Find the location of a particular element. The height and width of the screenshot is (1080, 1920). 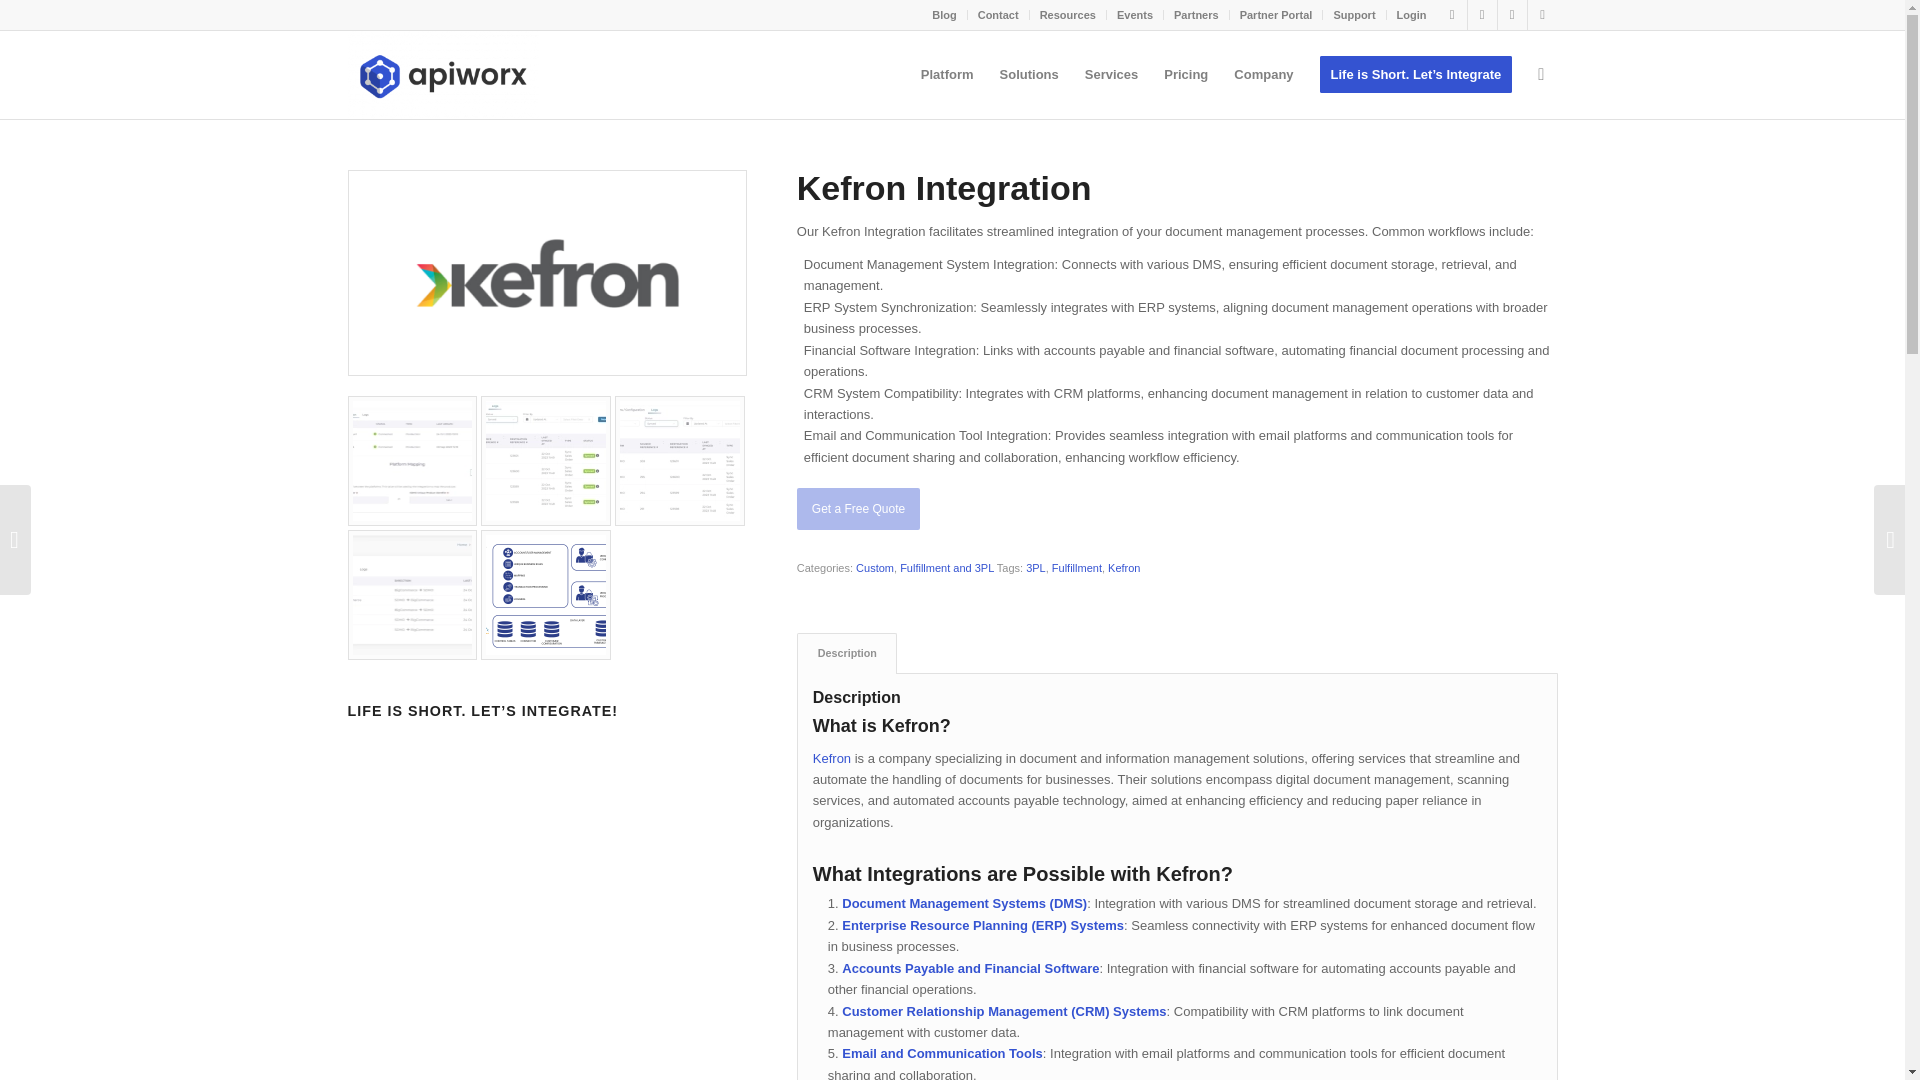

Events is located at coordinates (1135, 15).